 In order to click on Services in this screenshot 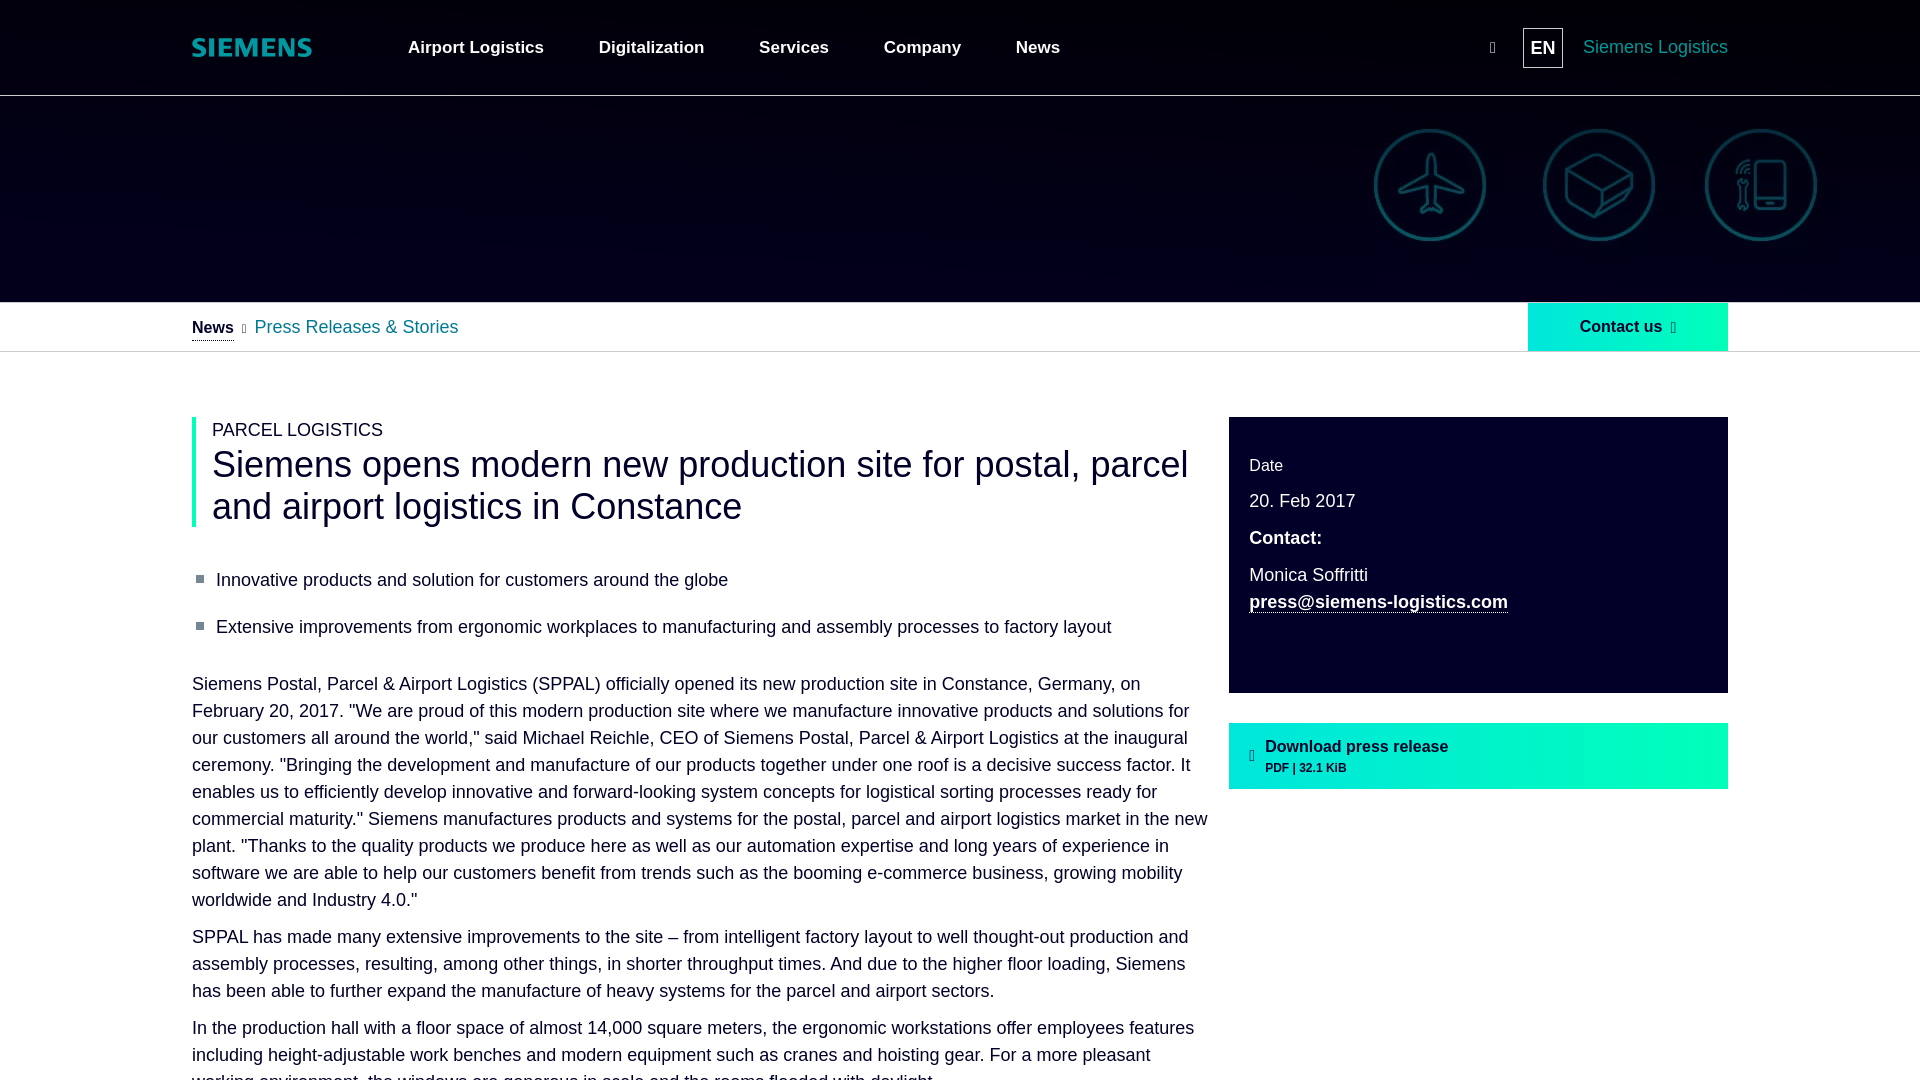, I will do `click(796, 48)`.